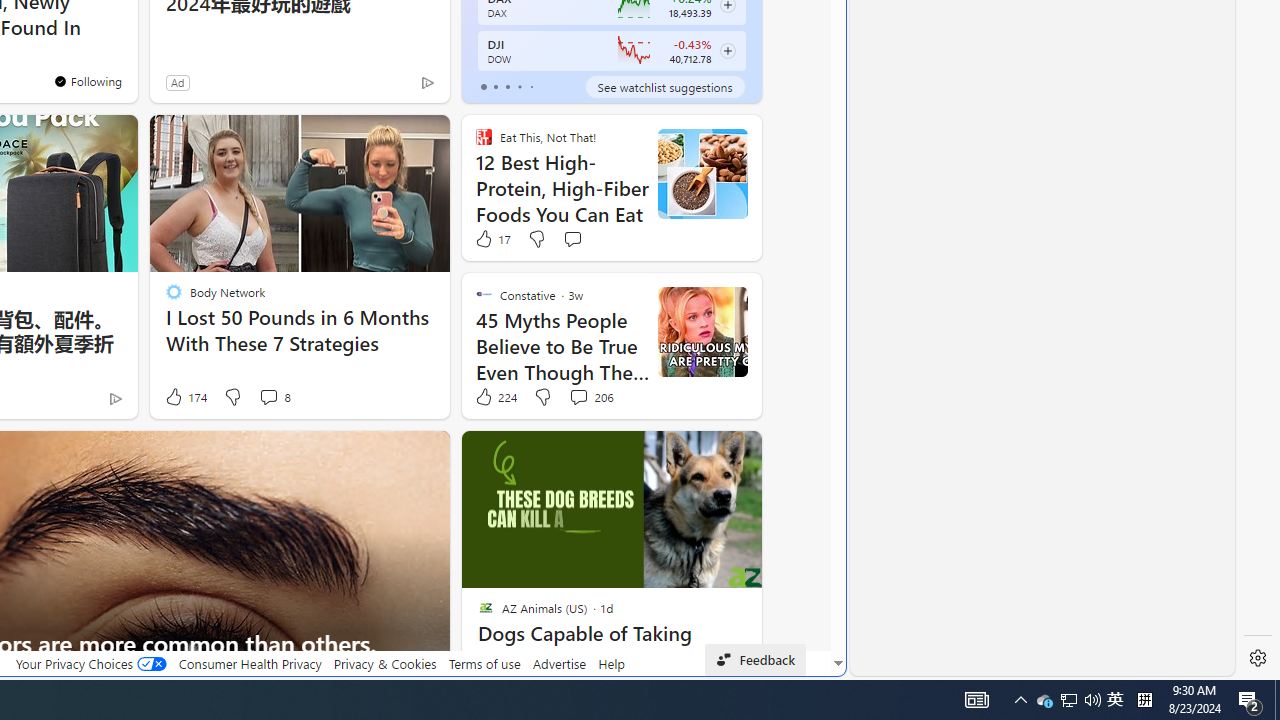  Describe the element at coordinates (560, 663) in the screenshot. I see `Advertise` at that location.